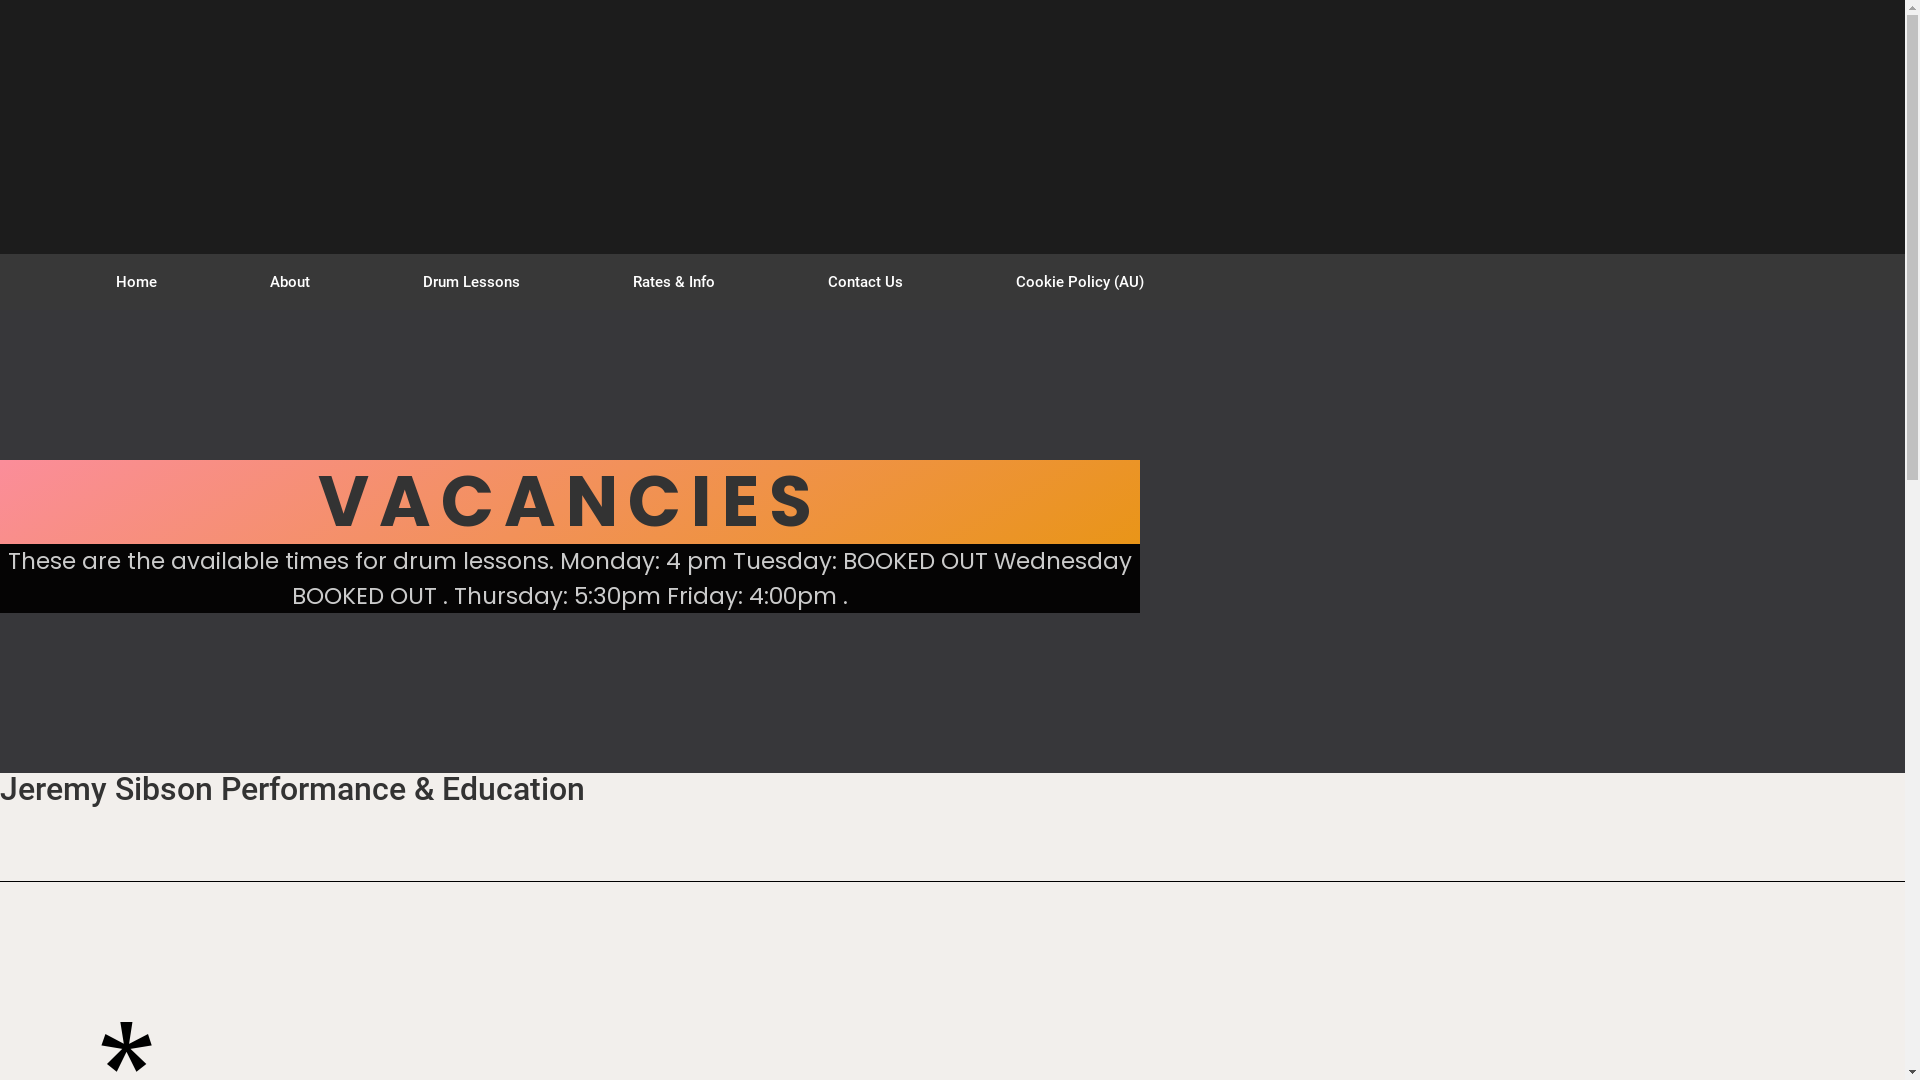 Image resolution: width=1920 pixels, height=1080 pixels. Describe the element at coordinates (137, 282) in the screenshot. I see `Home` at that location.